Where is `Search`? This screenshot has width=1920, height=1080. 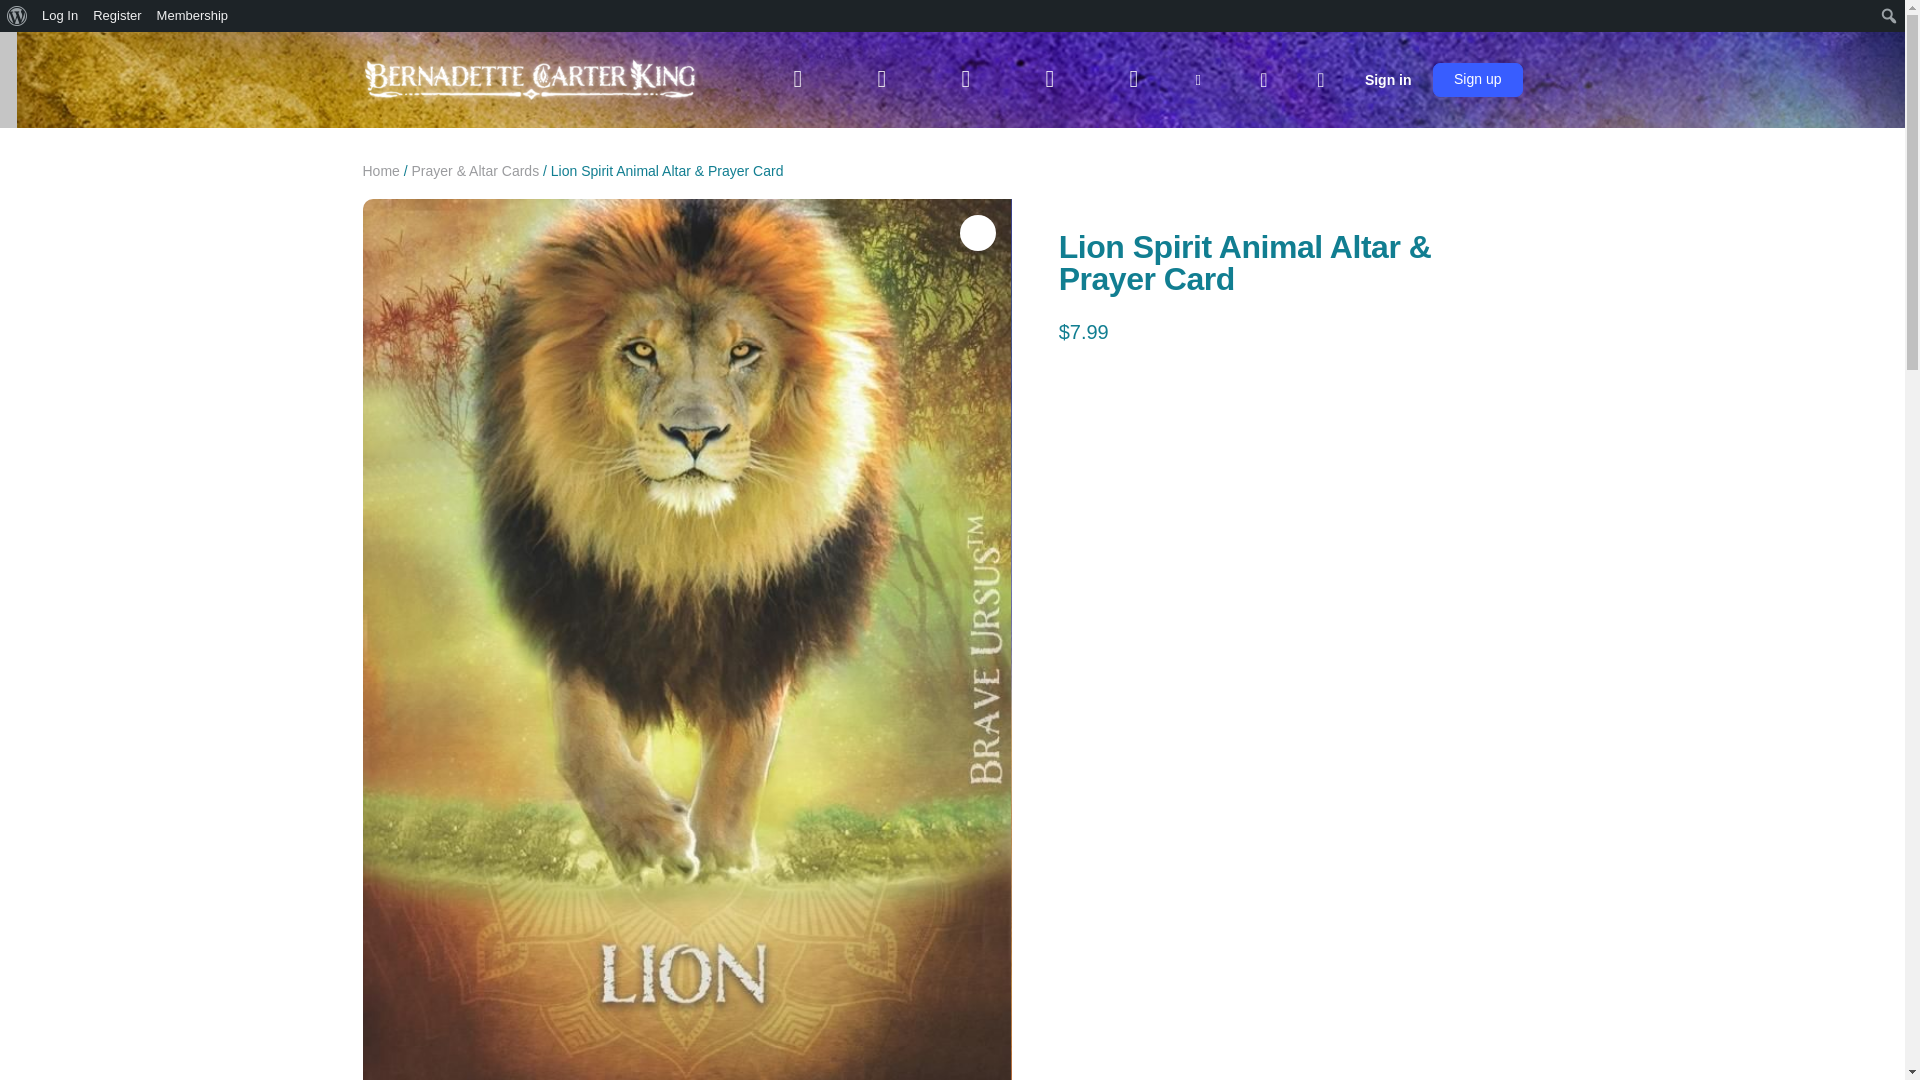 Search is located at coordinates (21, 16).